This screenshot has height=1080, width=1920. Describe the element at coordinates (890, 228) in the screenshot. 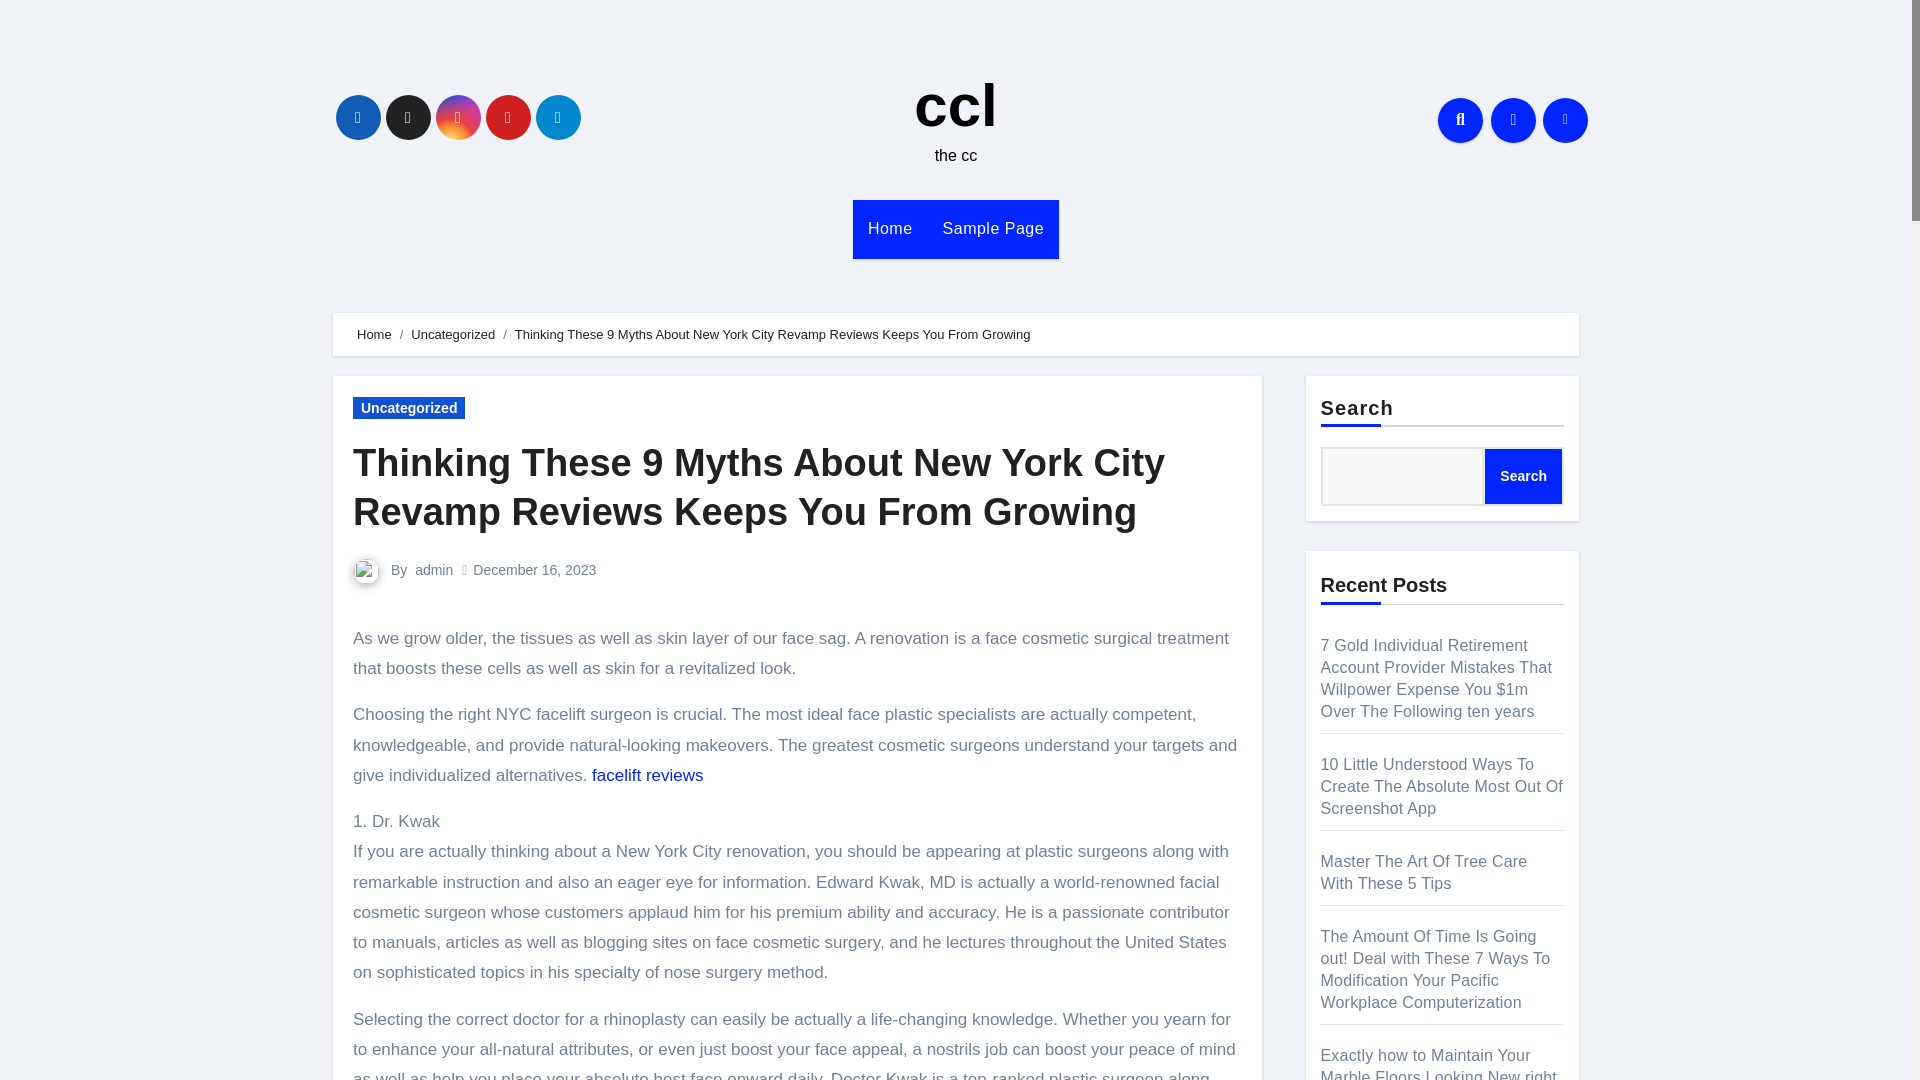

I see `Home` at that location.